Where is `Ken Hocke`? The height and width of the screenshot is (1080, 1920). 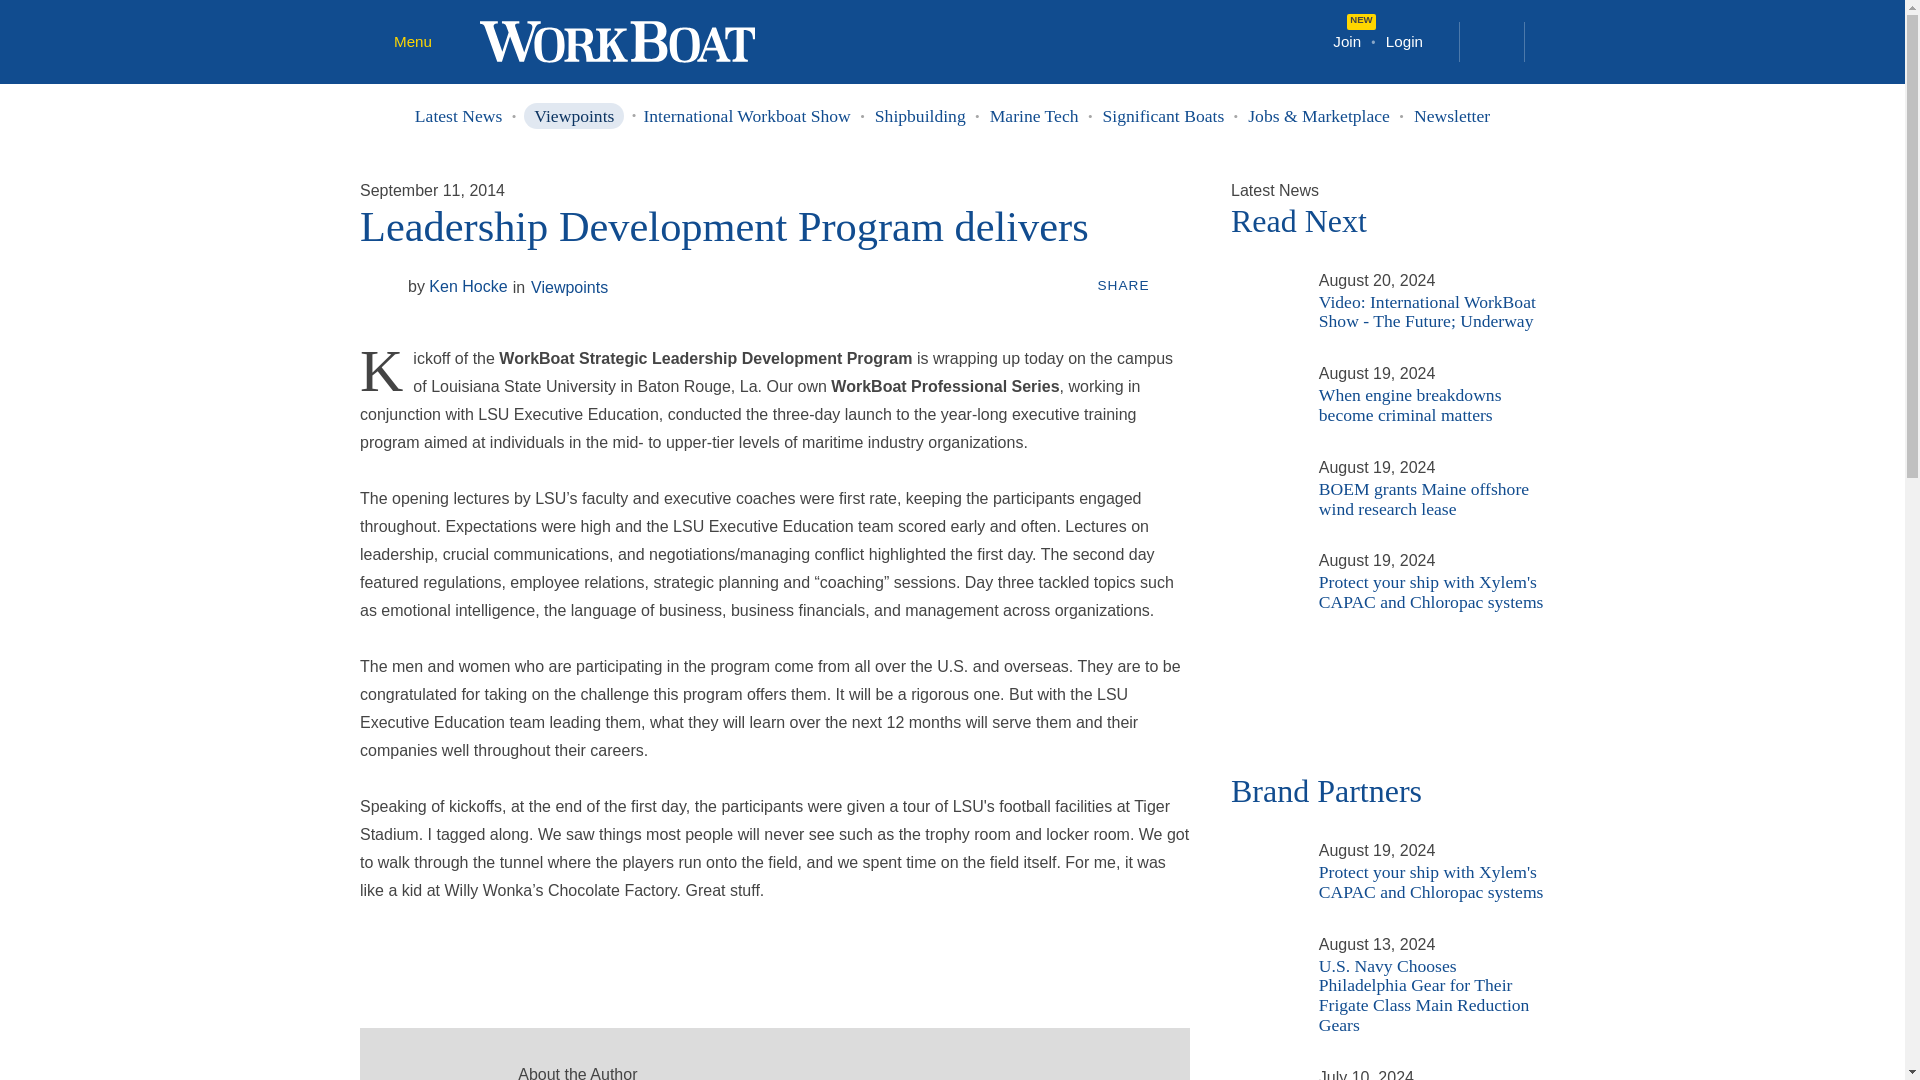 Ken Hocke is located at coordinates (833, 1072).